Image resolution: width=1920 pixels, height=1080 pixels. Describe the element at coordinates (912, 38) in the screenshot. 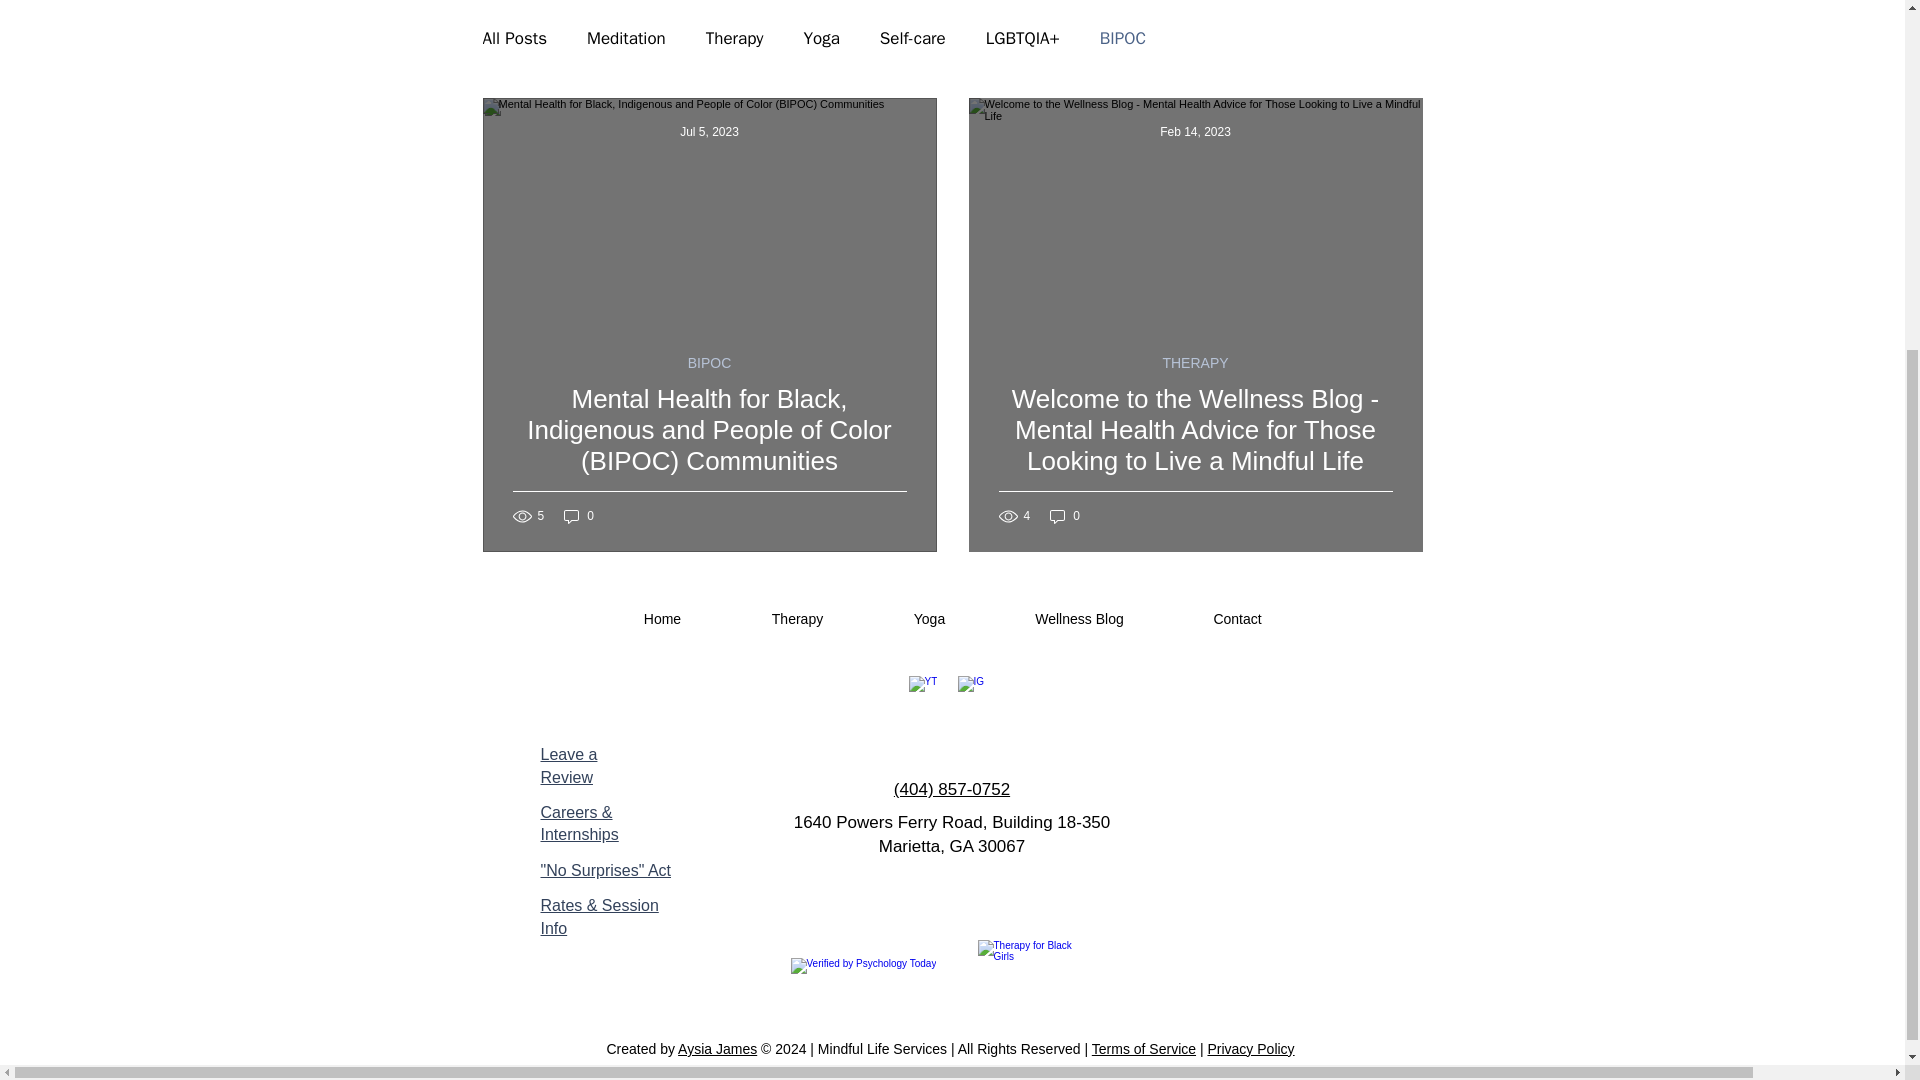

I see `Self-care` at that location.